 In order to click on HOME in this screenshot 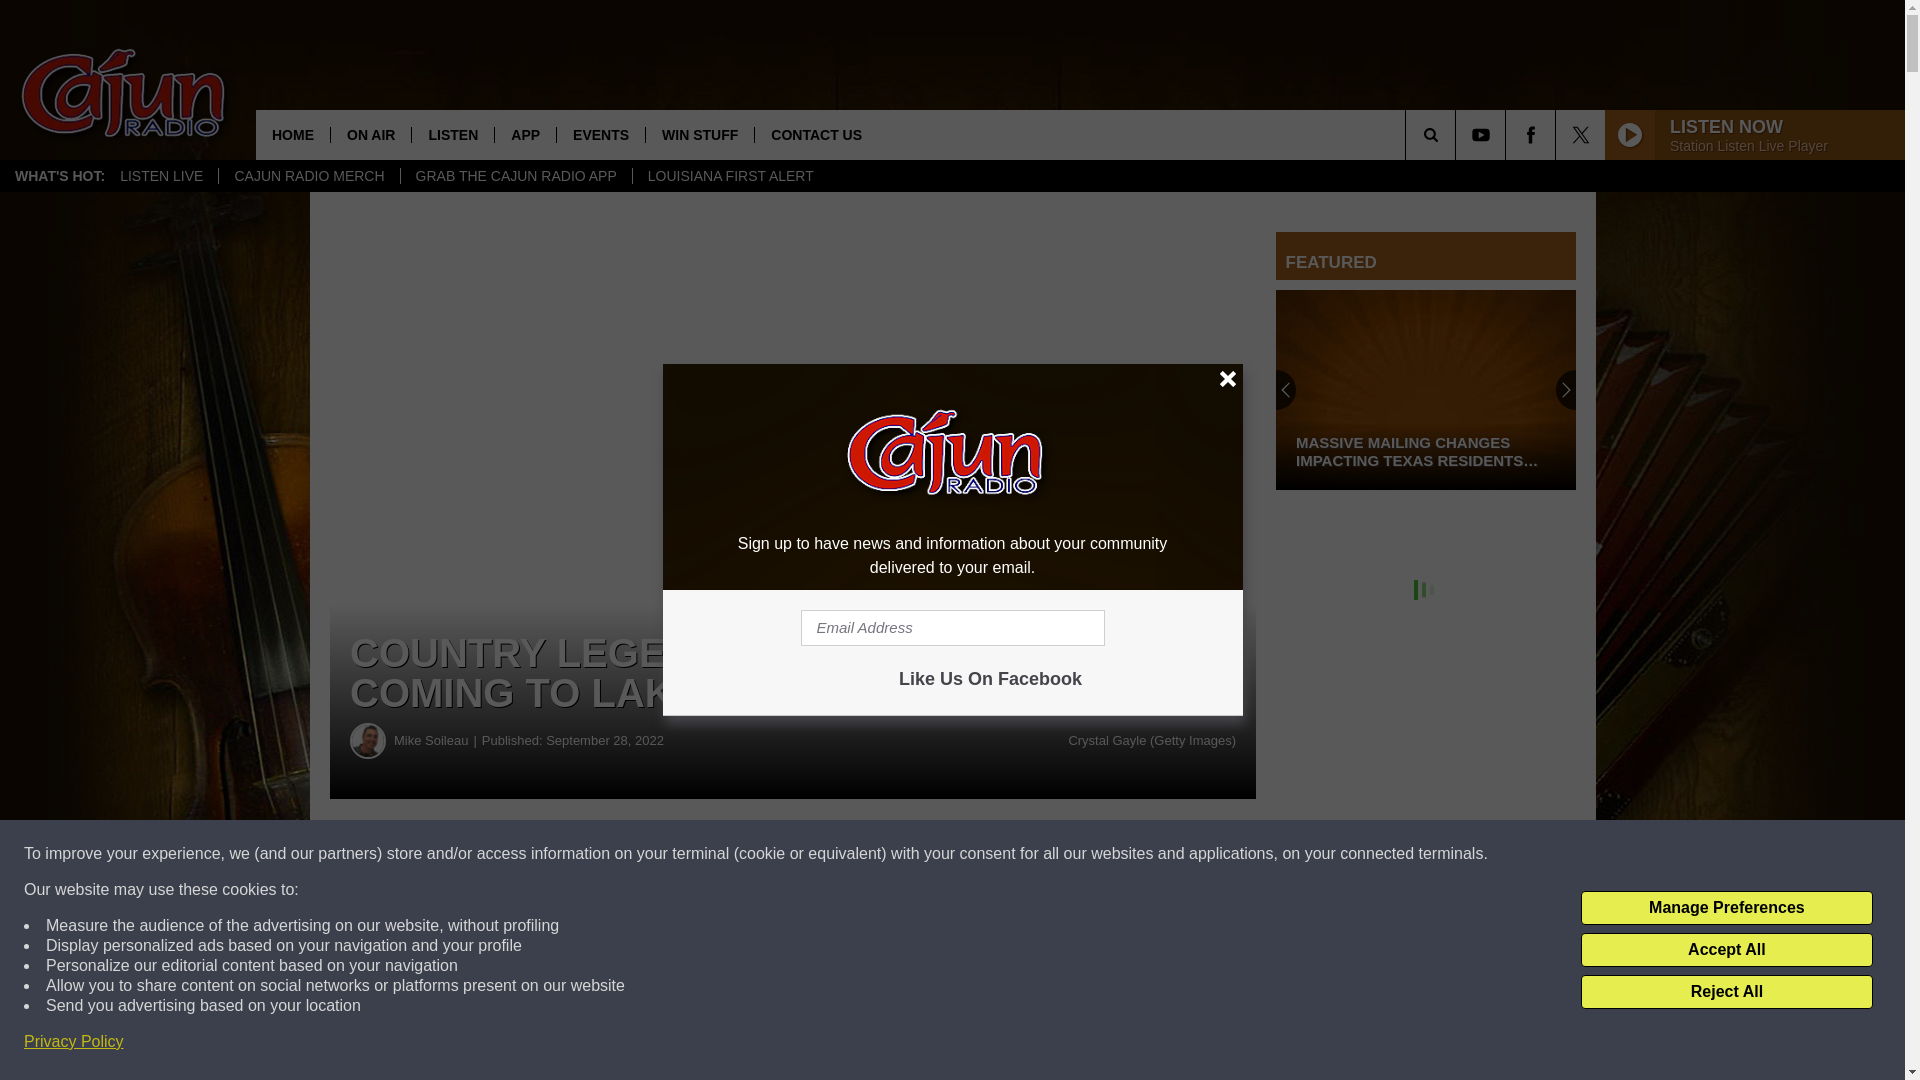, I will do `click(292, 134)`.